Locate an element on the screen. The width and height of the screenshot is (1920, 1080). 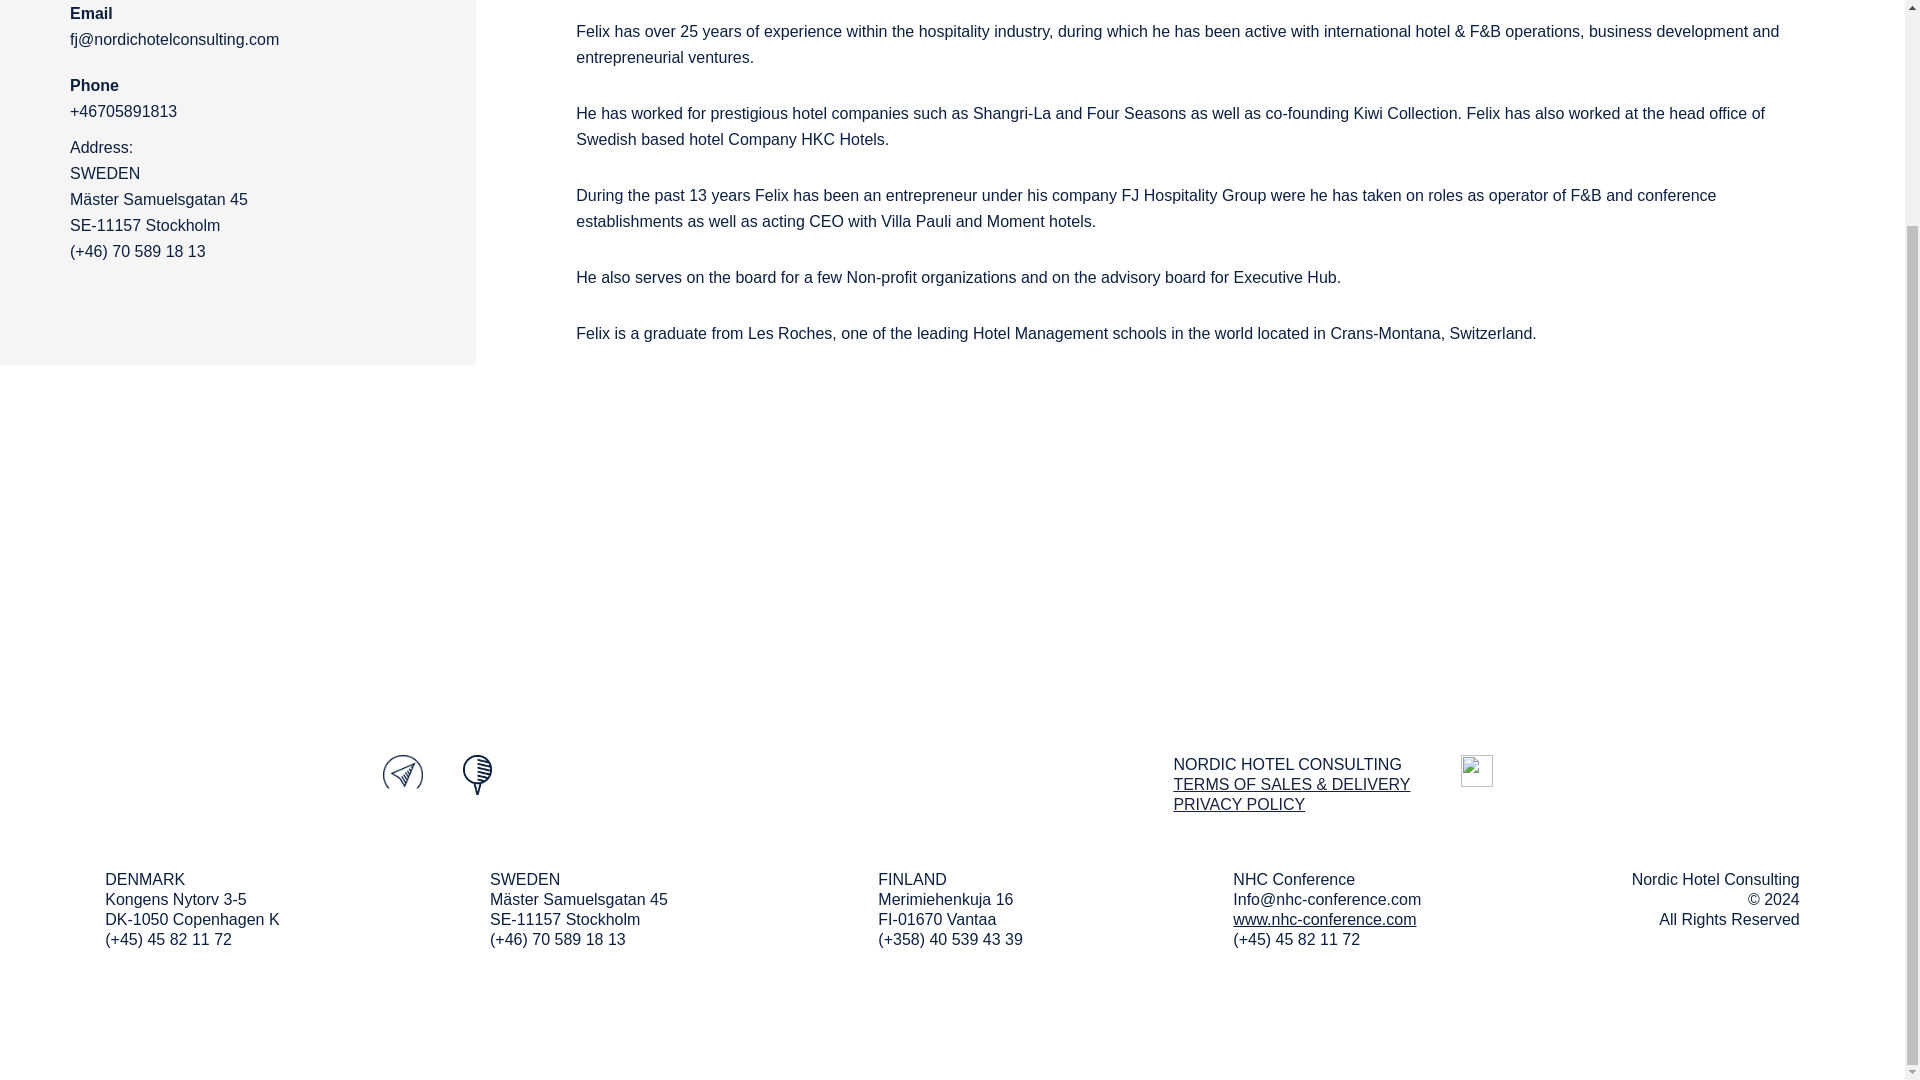
www.nhc-conference.com is located at coordinates (1324, 919).